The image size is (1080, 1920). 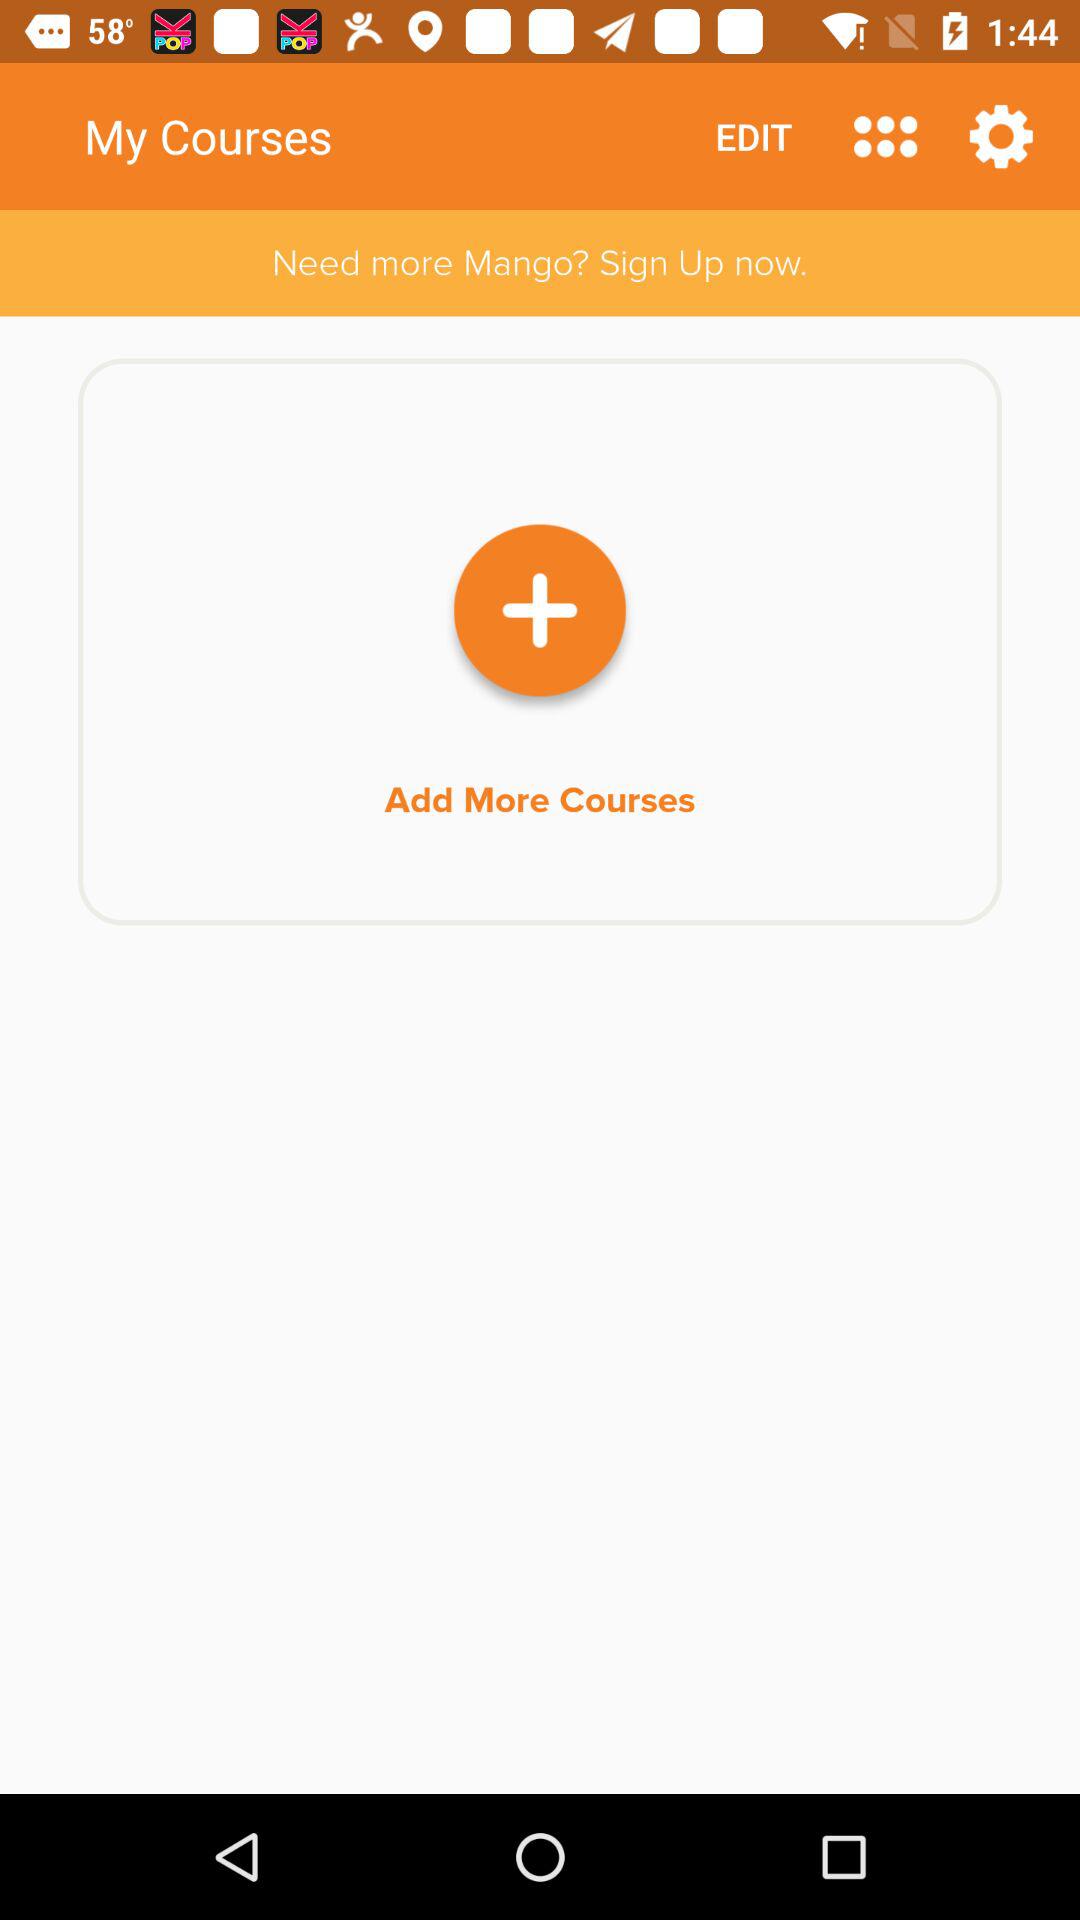 I want to click on turn off the item next to the my courses, so click(x=886, y=136).